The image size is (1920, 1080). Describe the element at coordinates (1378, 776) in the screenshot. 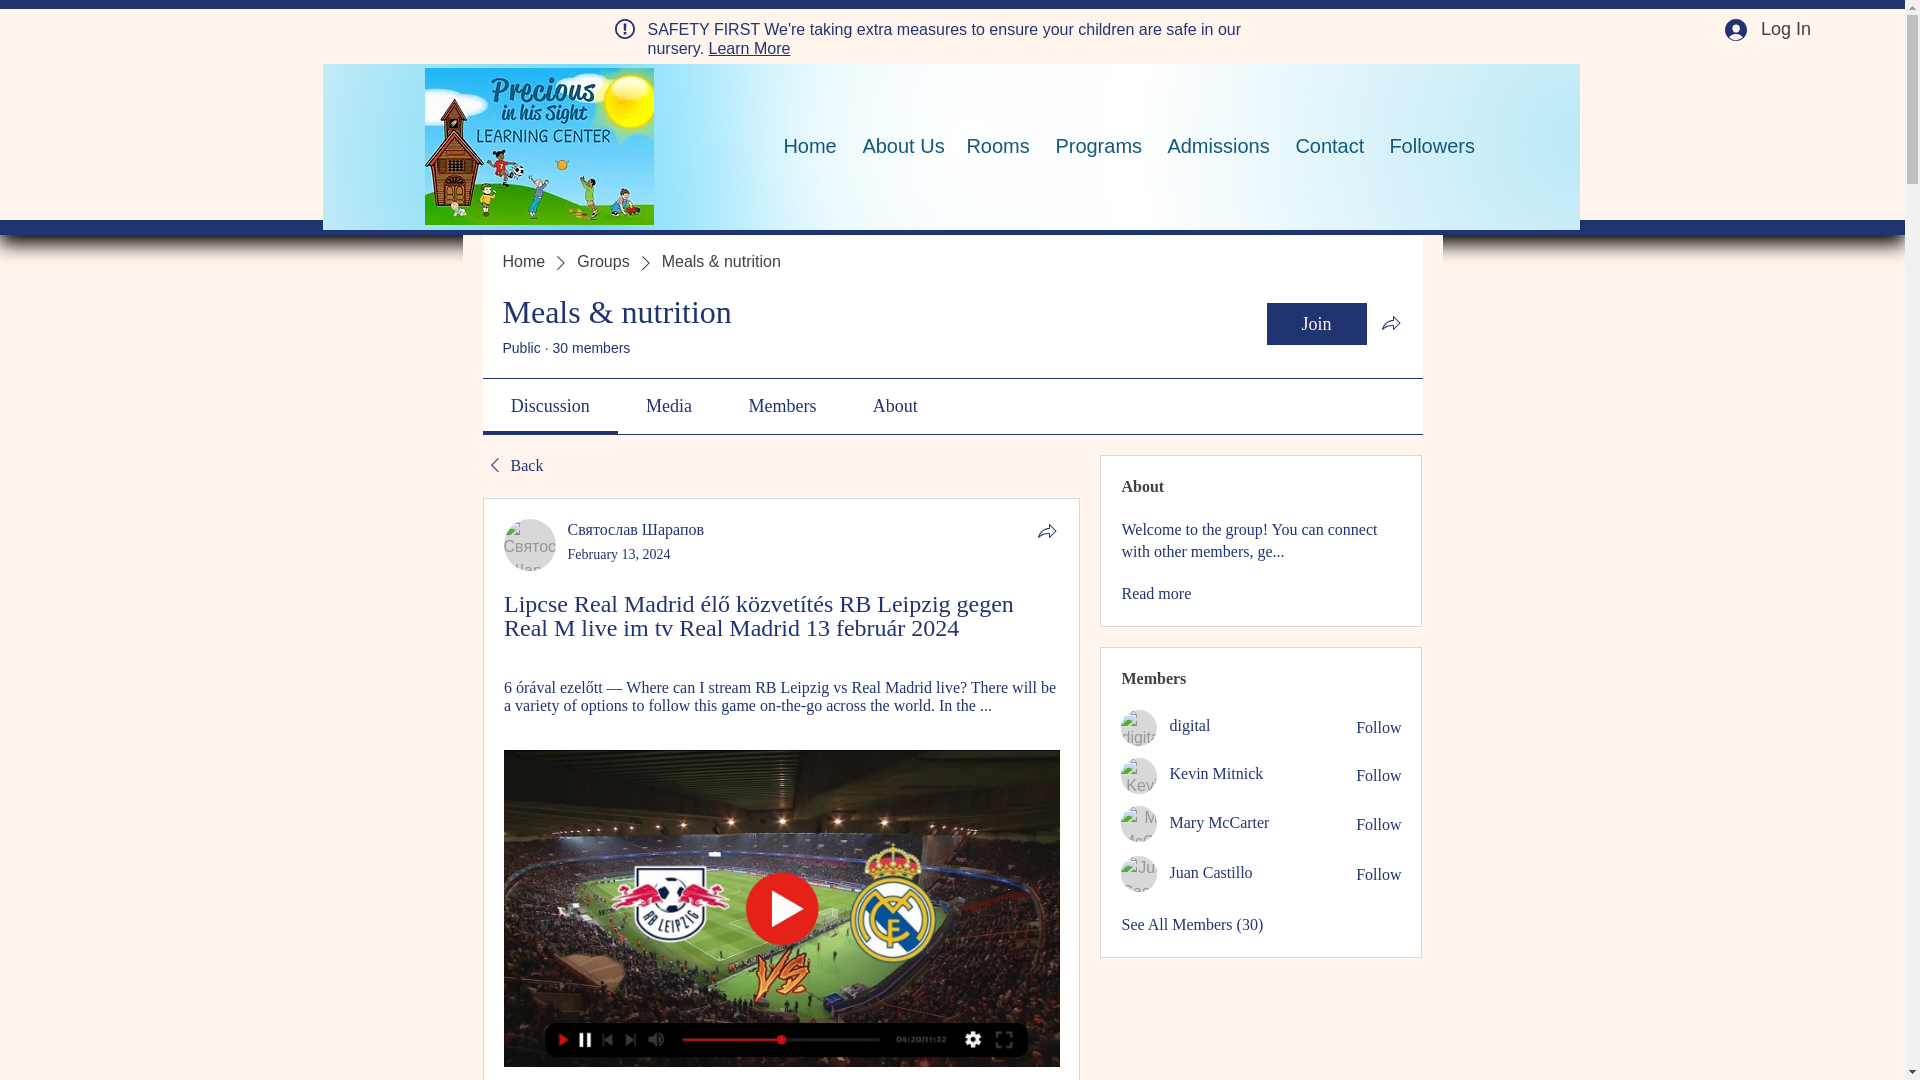

I see `Follow` at that location.